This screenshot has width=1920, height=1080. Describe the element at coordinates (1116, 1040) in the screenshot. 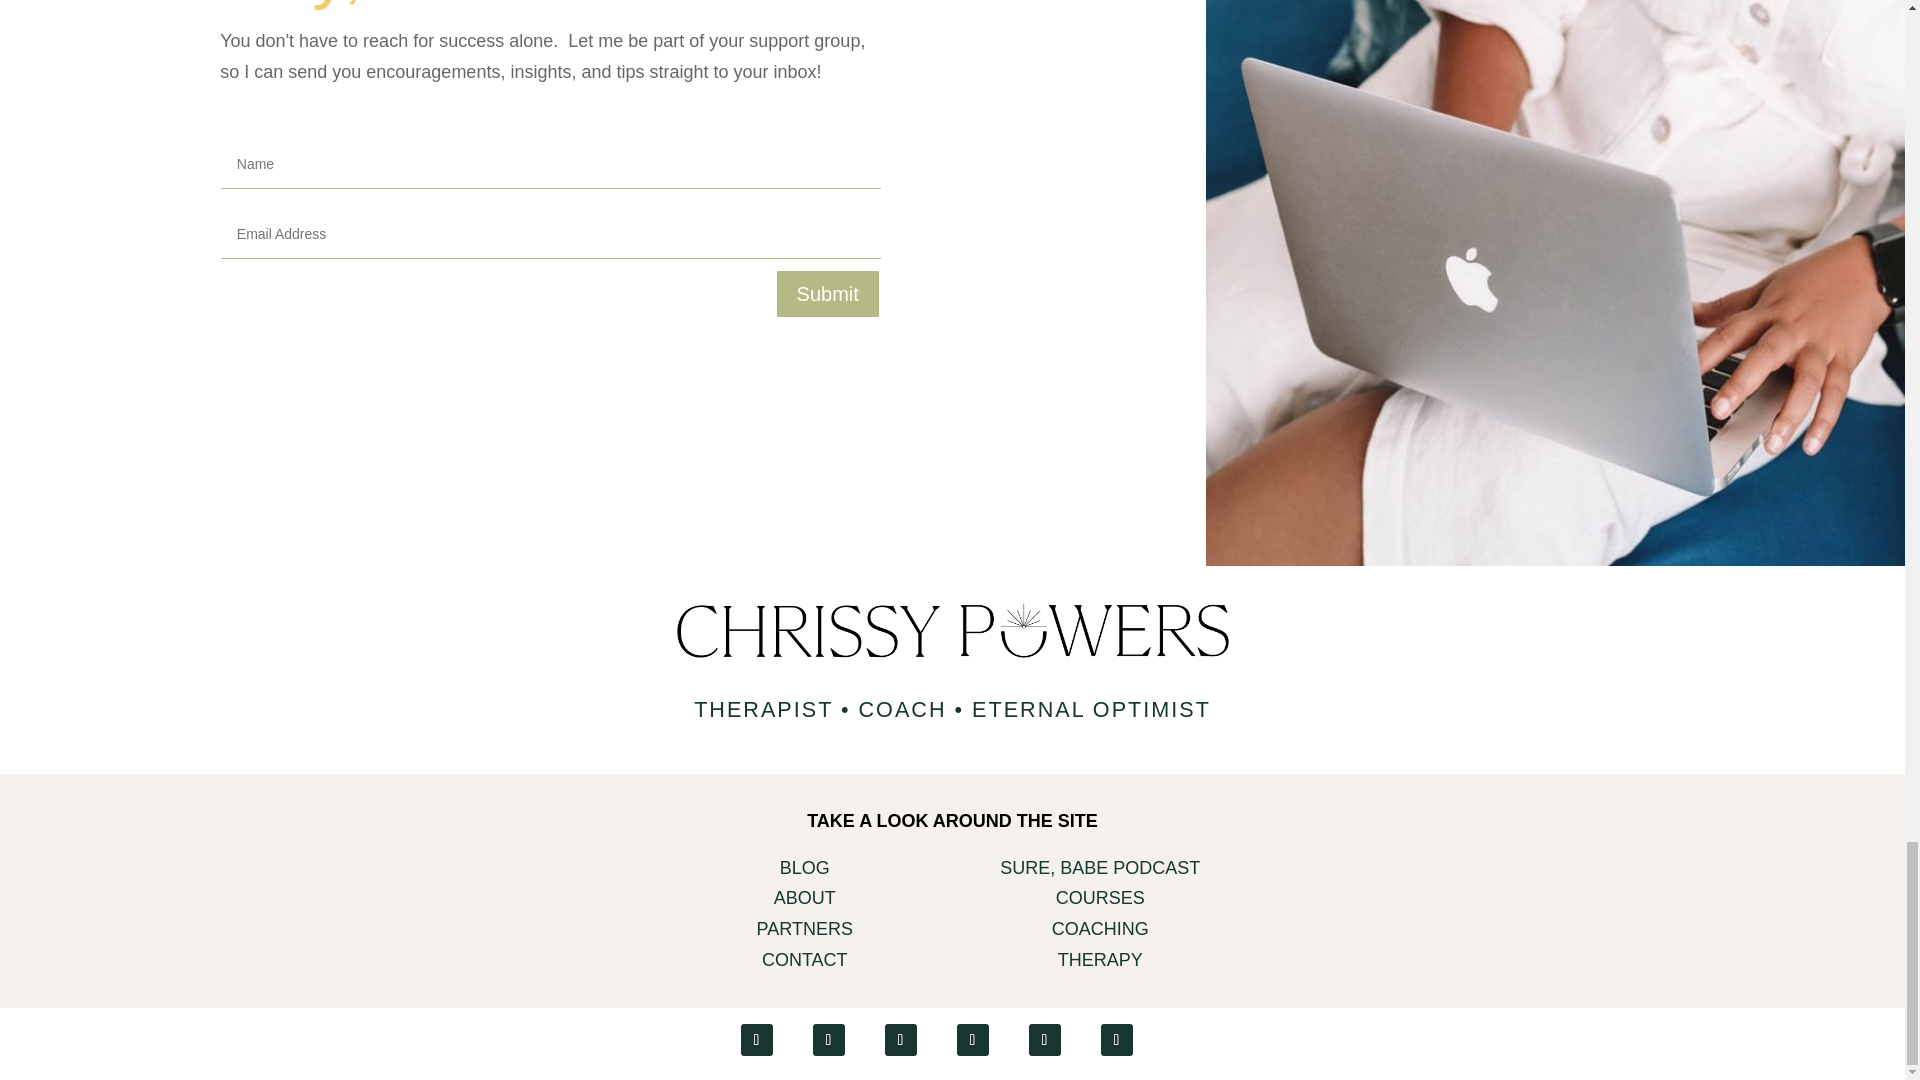

I see `Follow on iTunes` at that location.